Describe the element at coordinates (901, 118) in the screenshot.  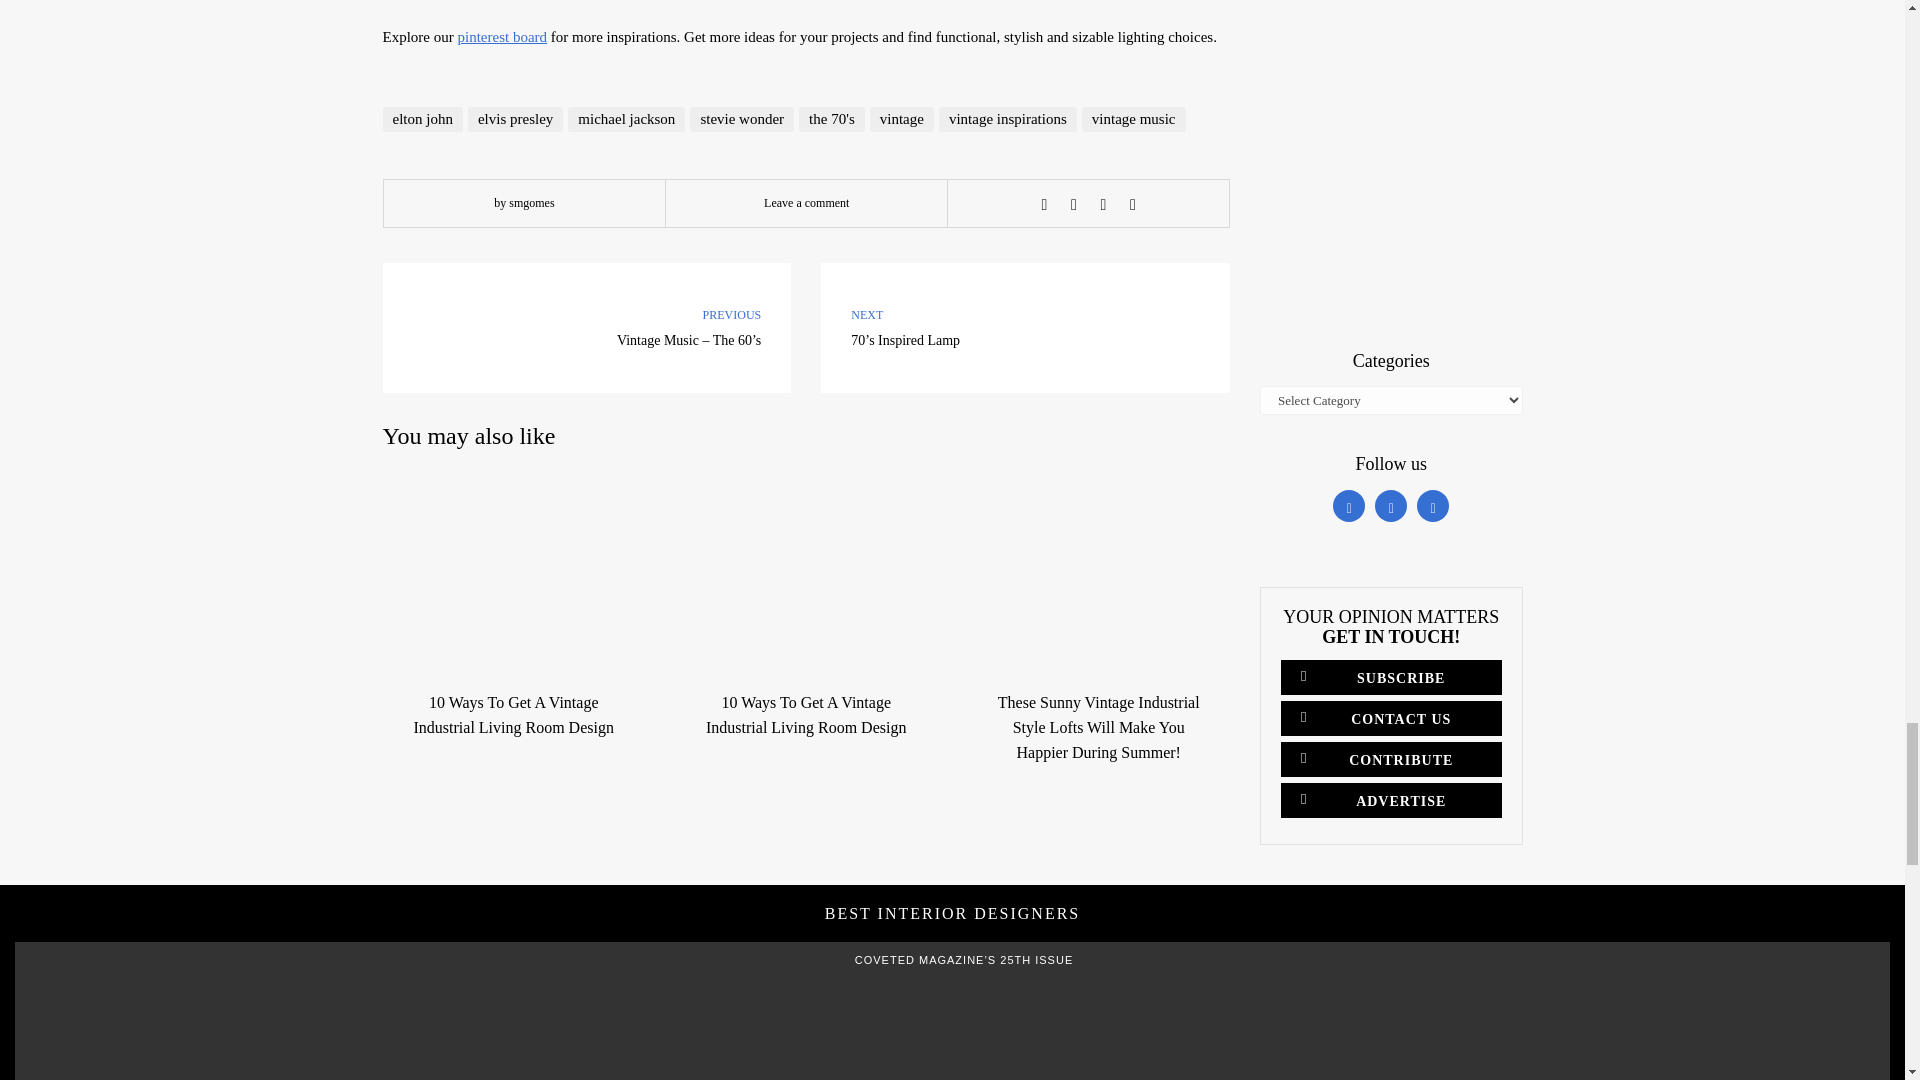
I see `vintage` at that location.